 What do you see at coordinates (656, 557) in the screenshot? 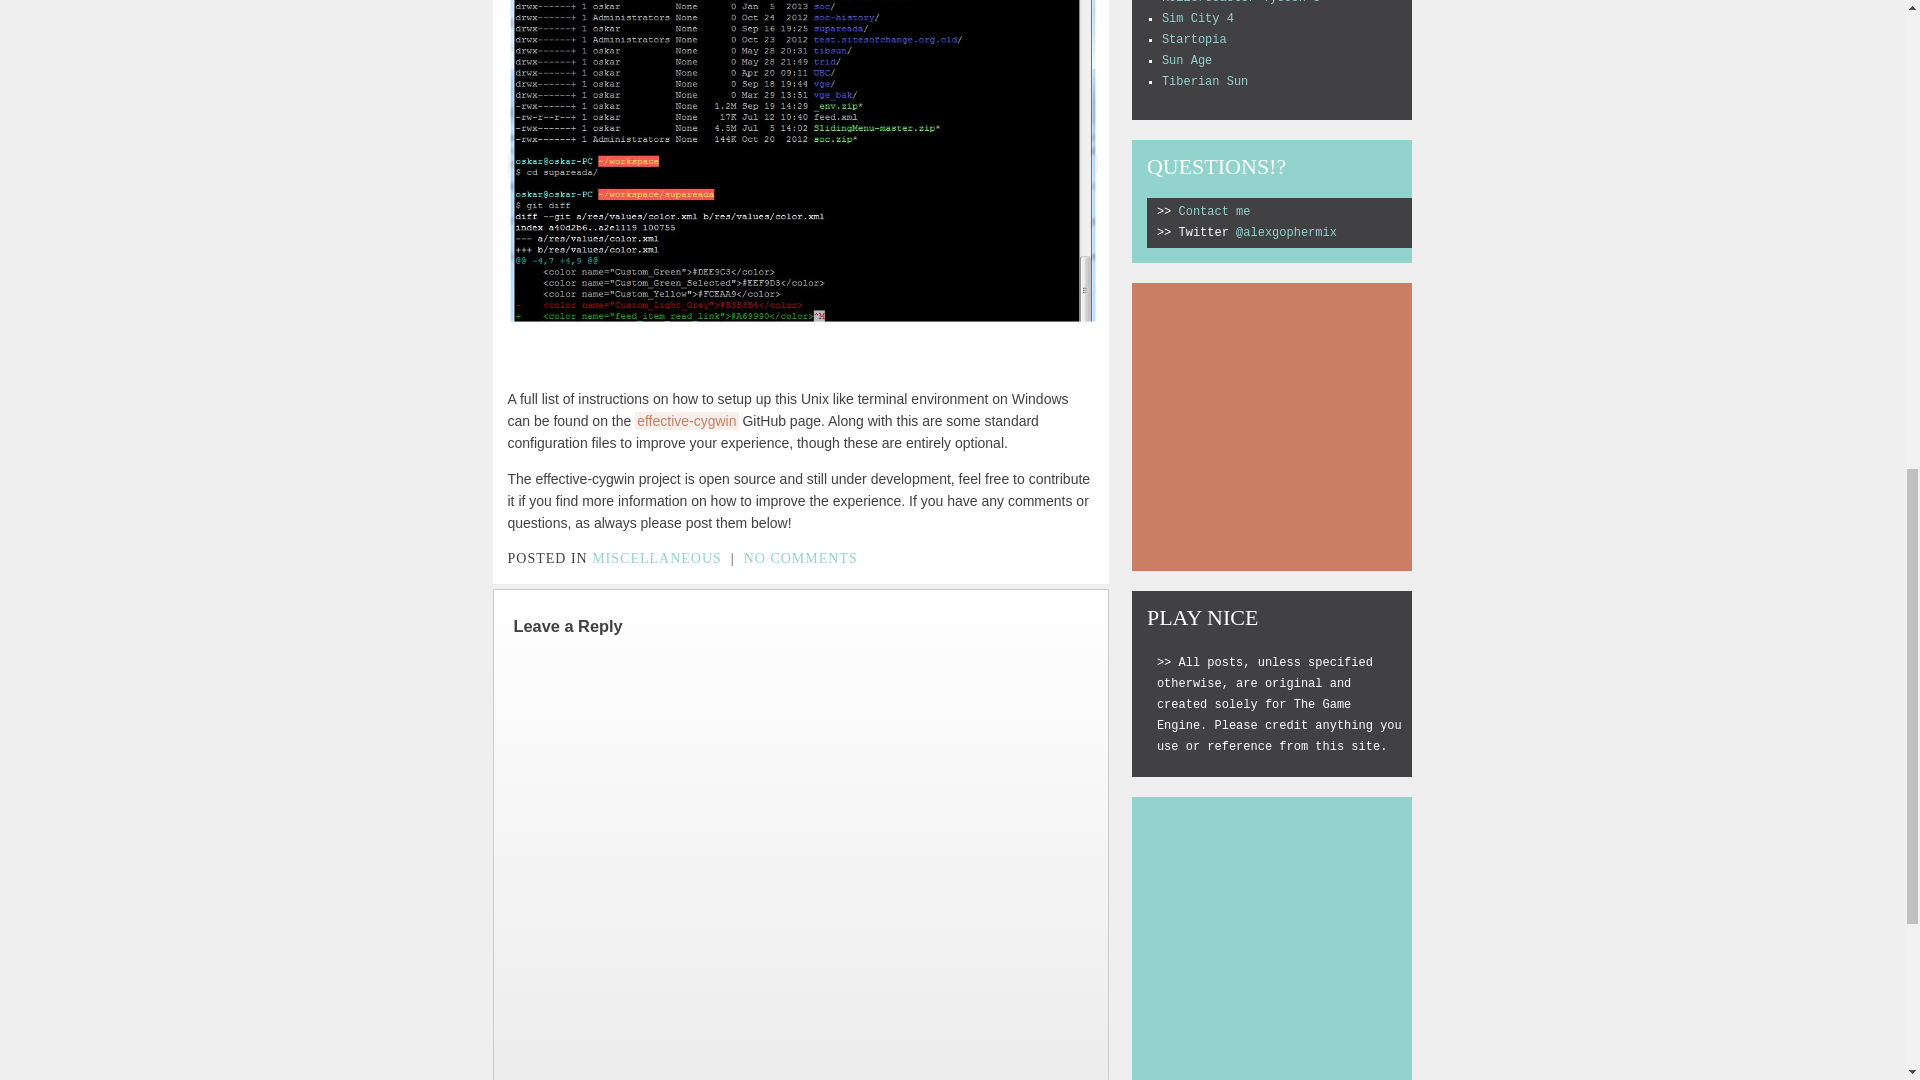
I see `MISCELLANEOUS` at bounding box center [656, 557].